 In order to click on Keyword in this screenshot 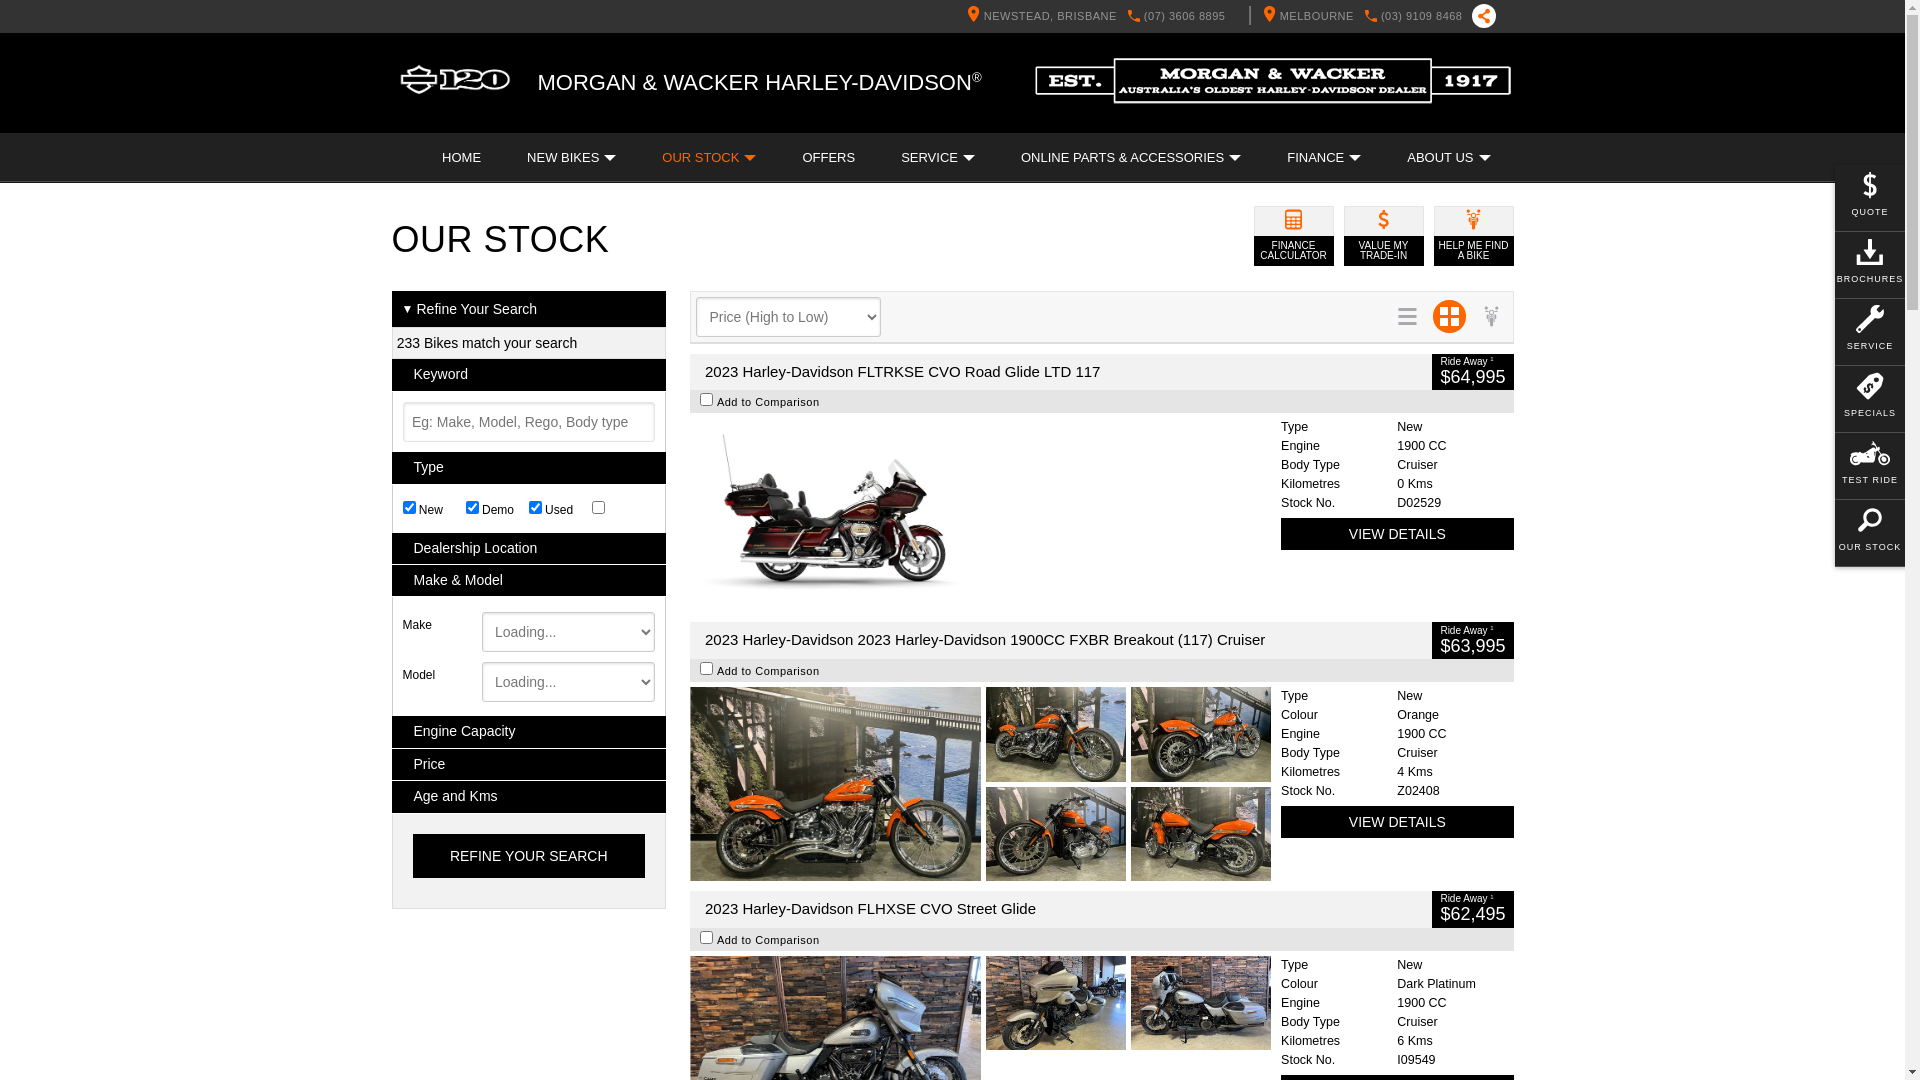, I will do `click(530, 374)`.